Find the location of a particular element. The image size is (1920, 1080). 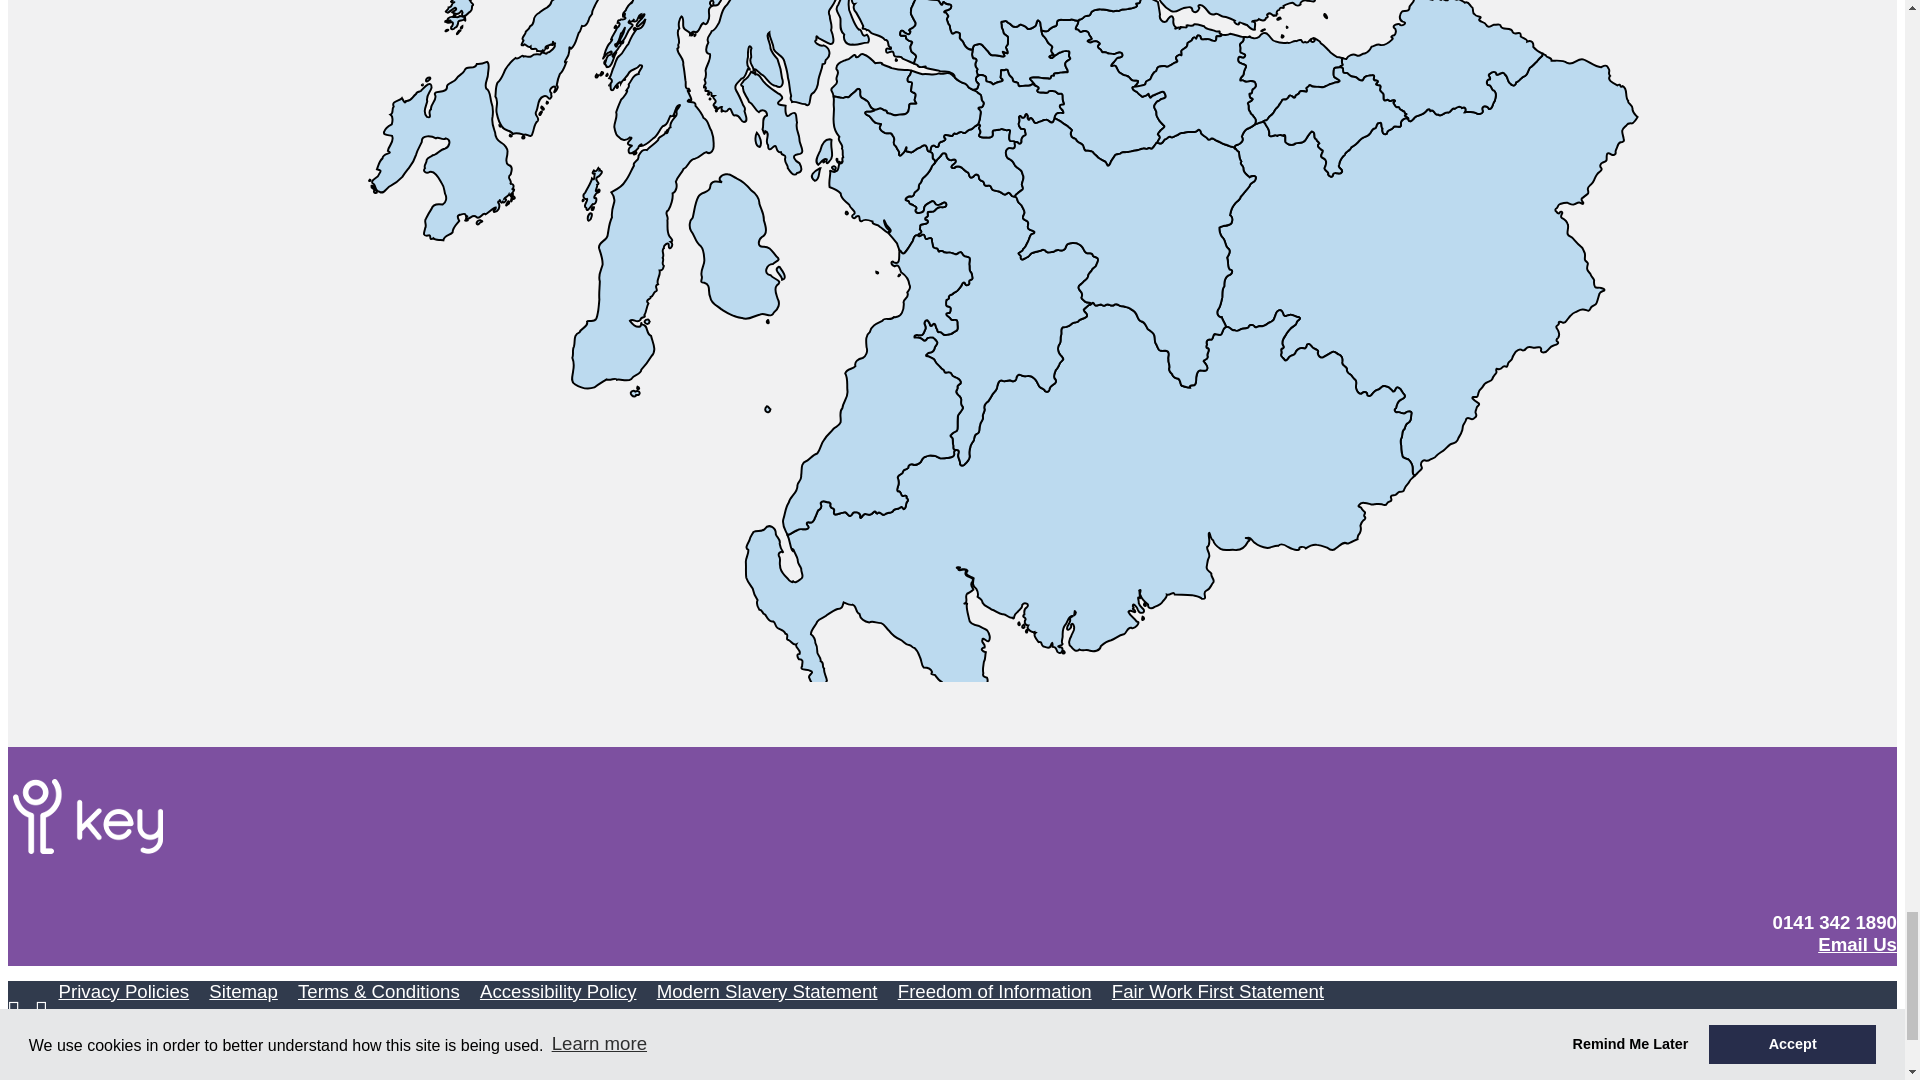

Fife is located at coordinates (1322, 15).